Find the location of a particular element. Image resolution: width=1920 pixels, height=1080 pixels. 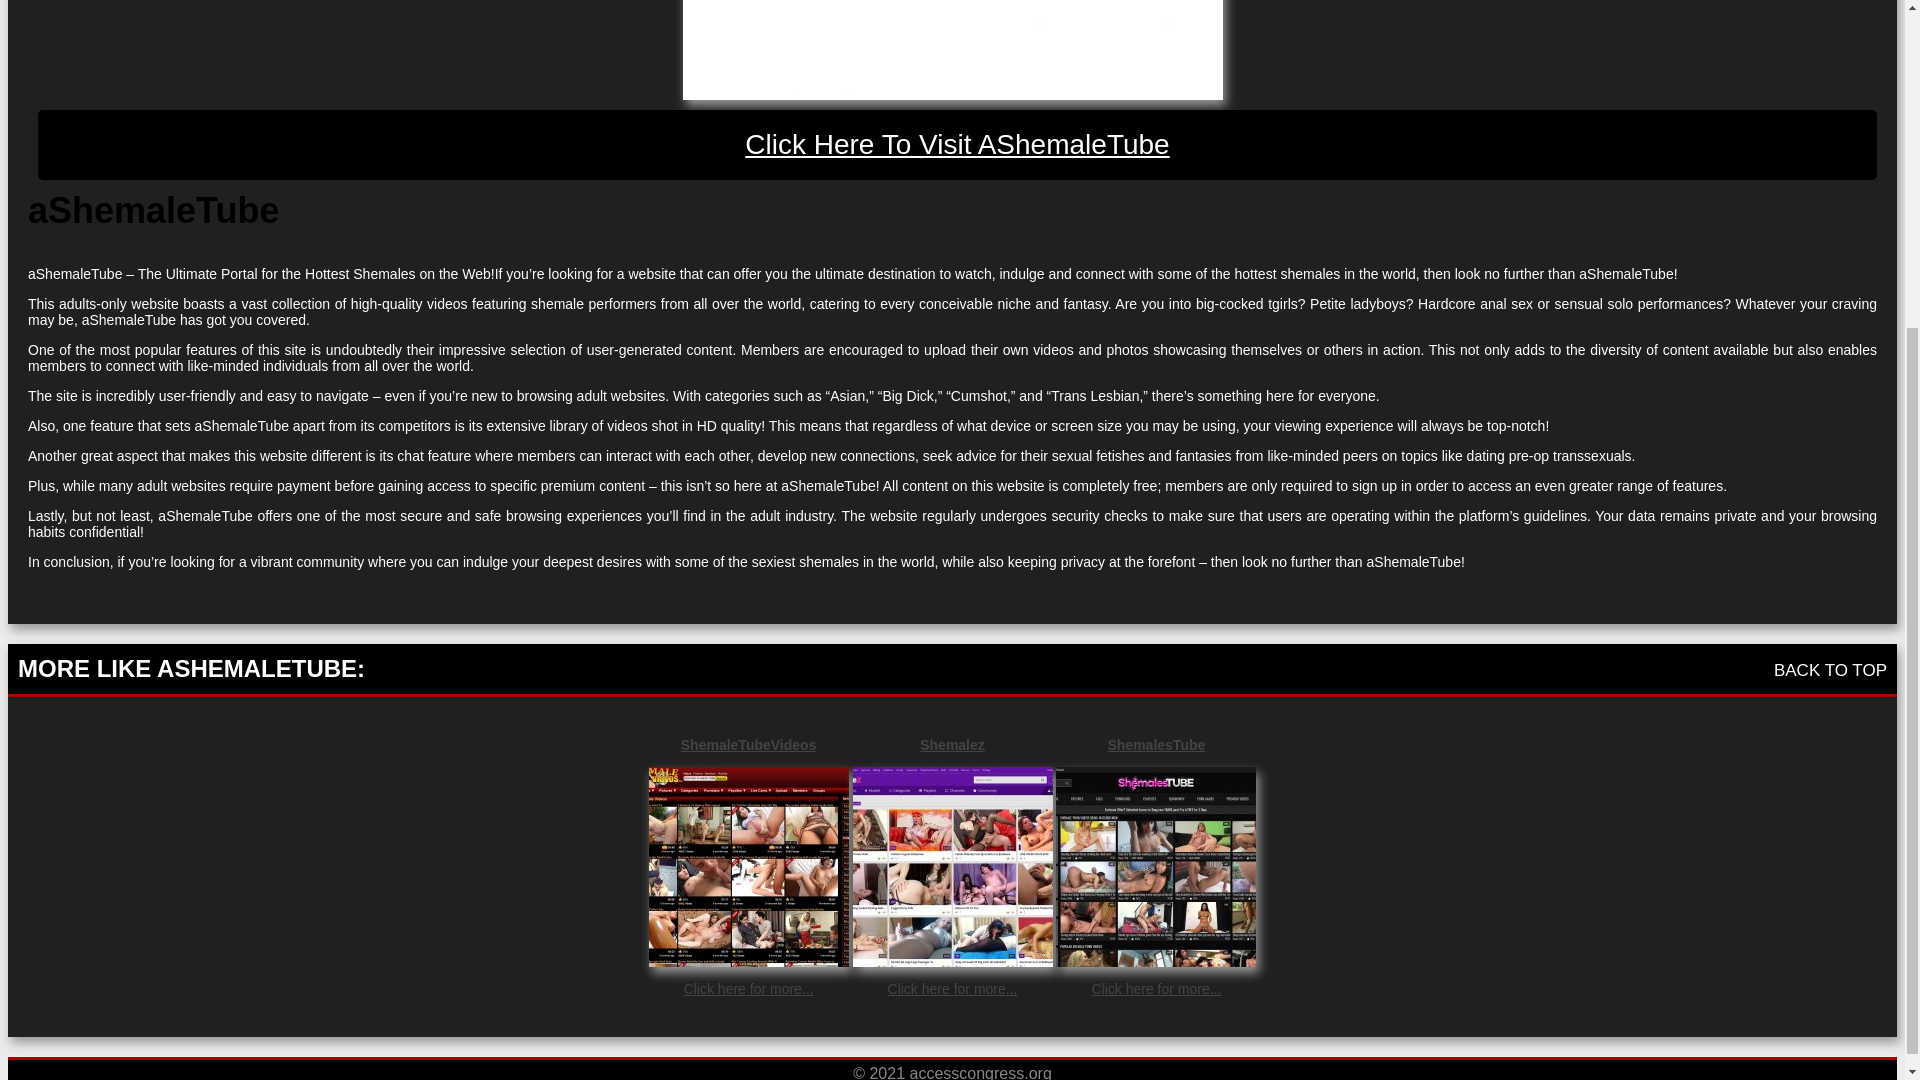

ShemaleTubeVideos is located at coordinates (748, 744).